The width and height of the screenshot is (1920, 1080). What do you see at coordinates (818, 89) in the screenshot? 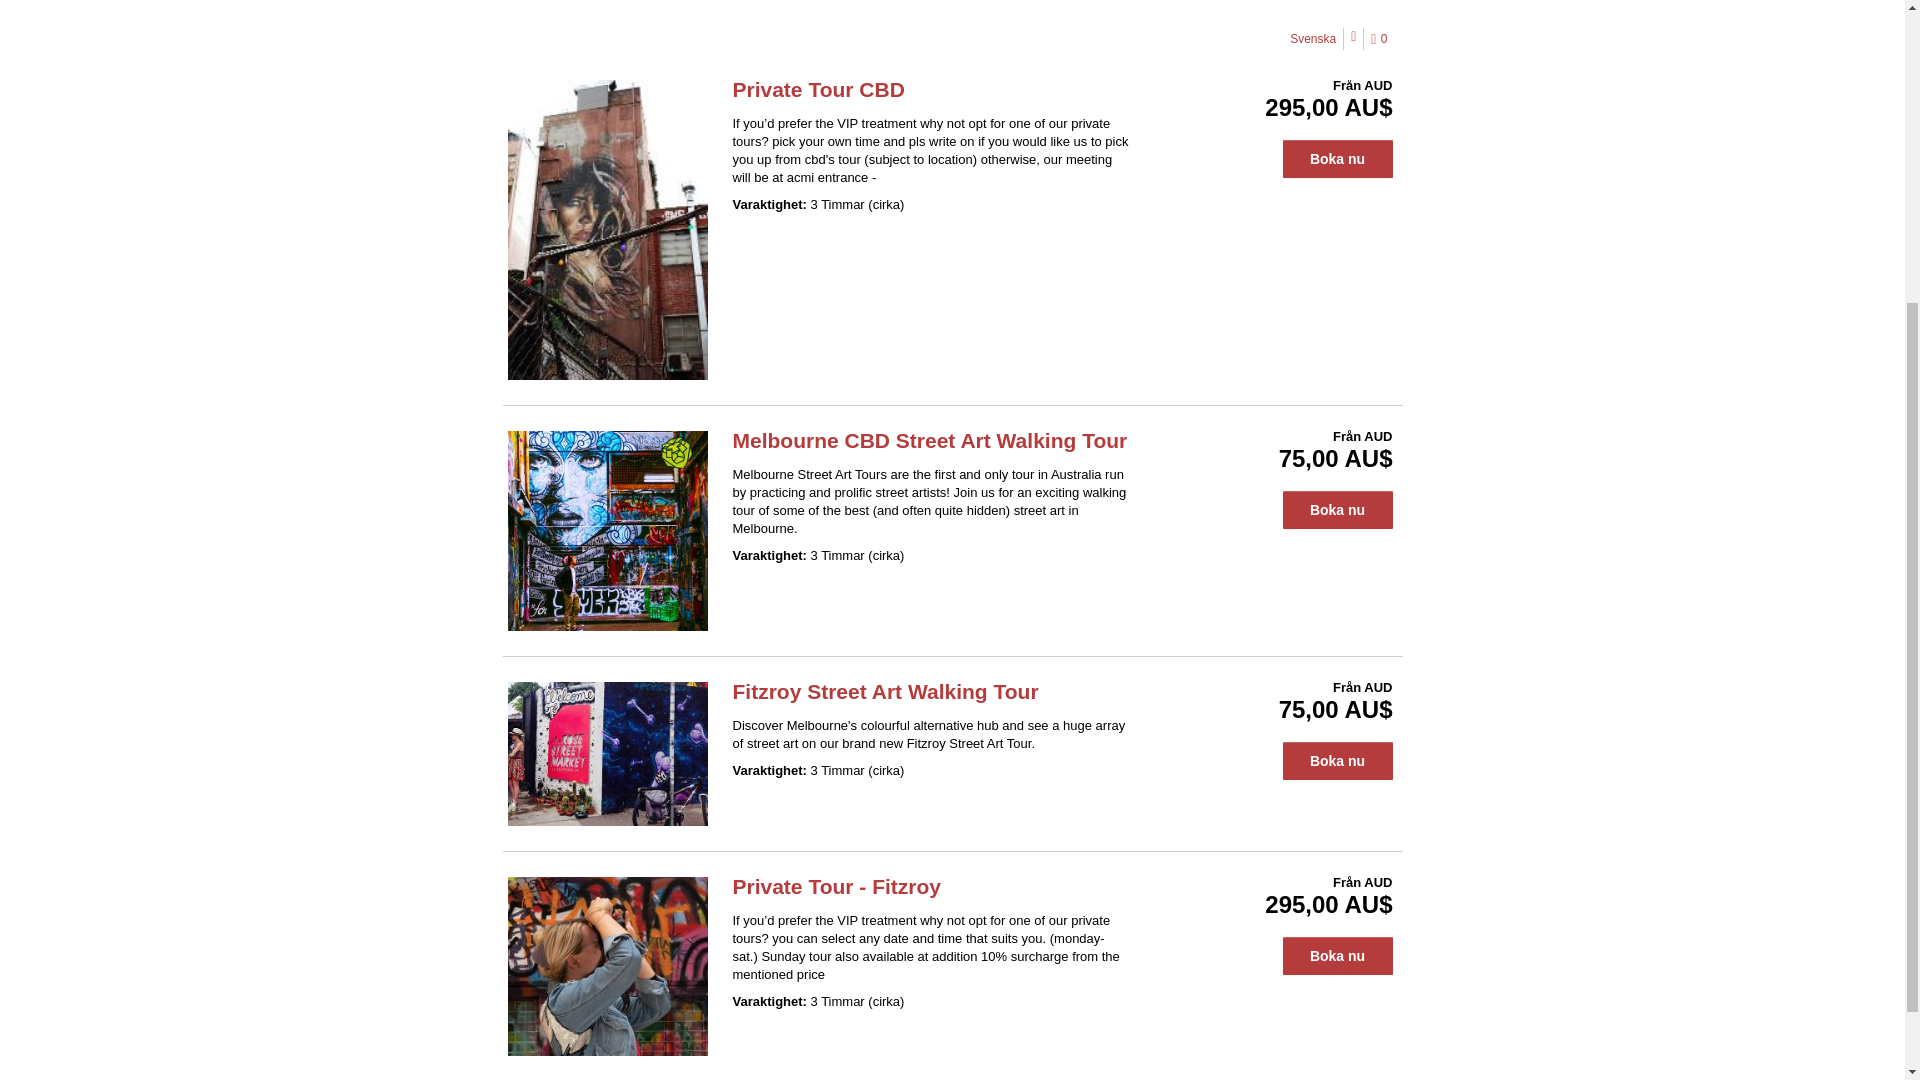
I see `Private Tour CBD` at bounding box center [818, 89].